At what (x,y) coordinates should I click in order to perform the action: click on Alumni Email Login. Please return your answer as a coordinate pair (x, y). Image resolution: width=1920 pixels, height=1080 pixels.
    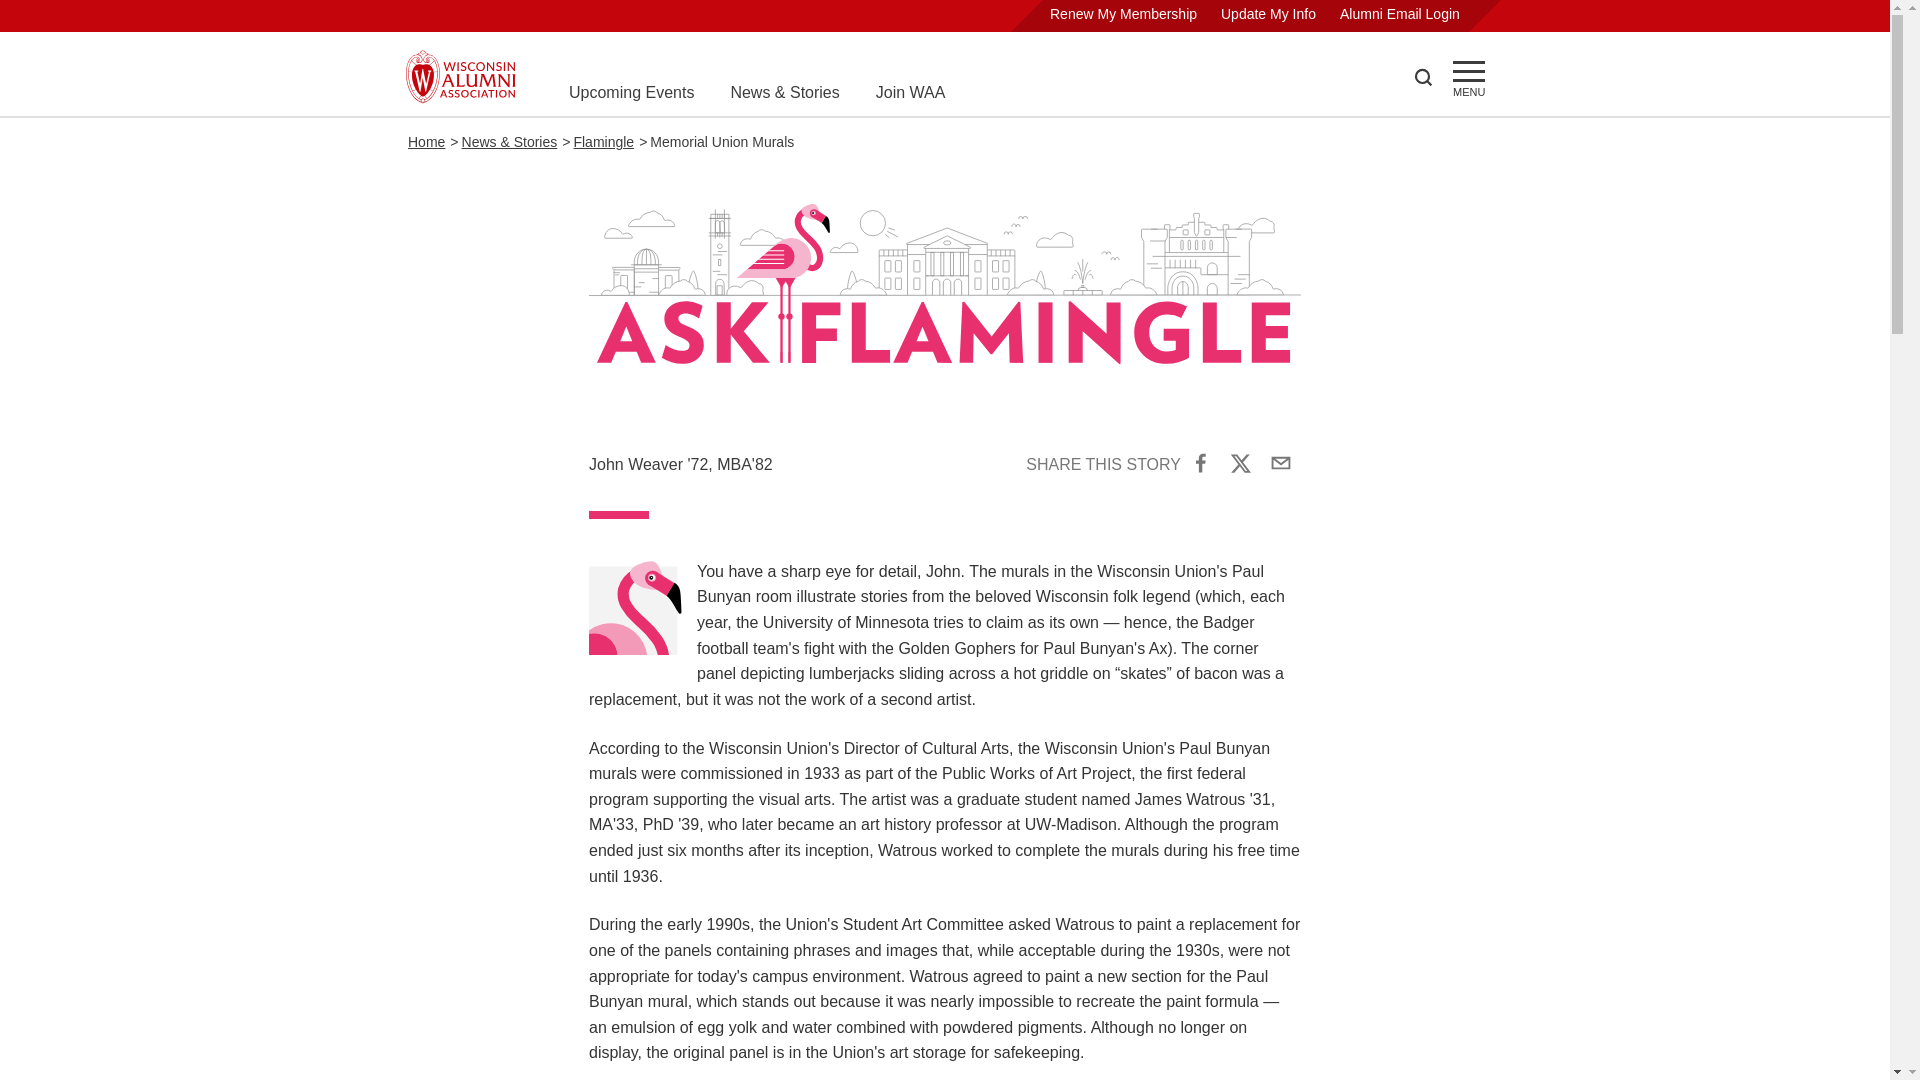
    Looking at the image, I should click on (1400, 14).